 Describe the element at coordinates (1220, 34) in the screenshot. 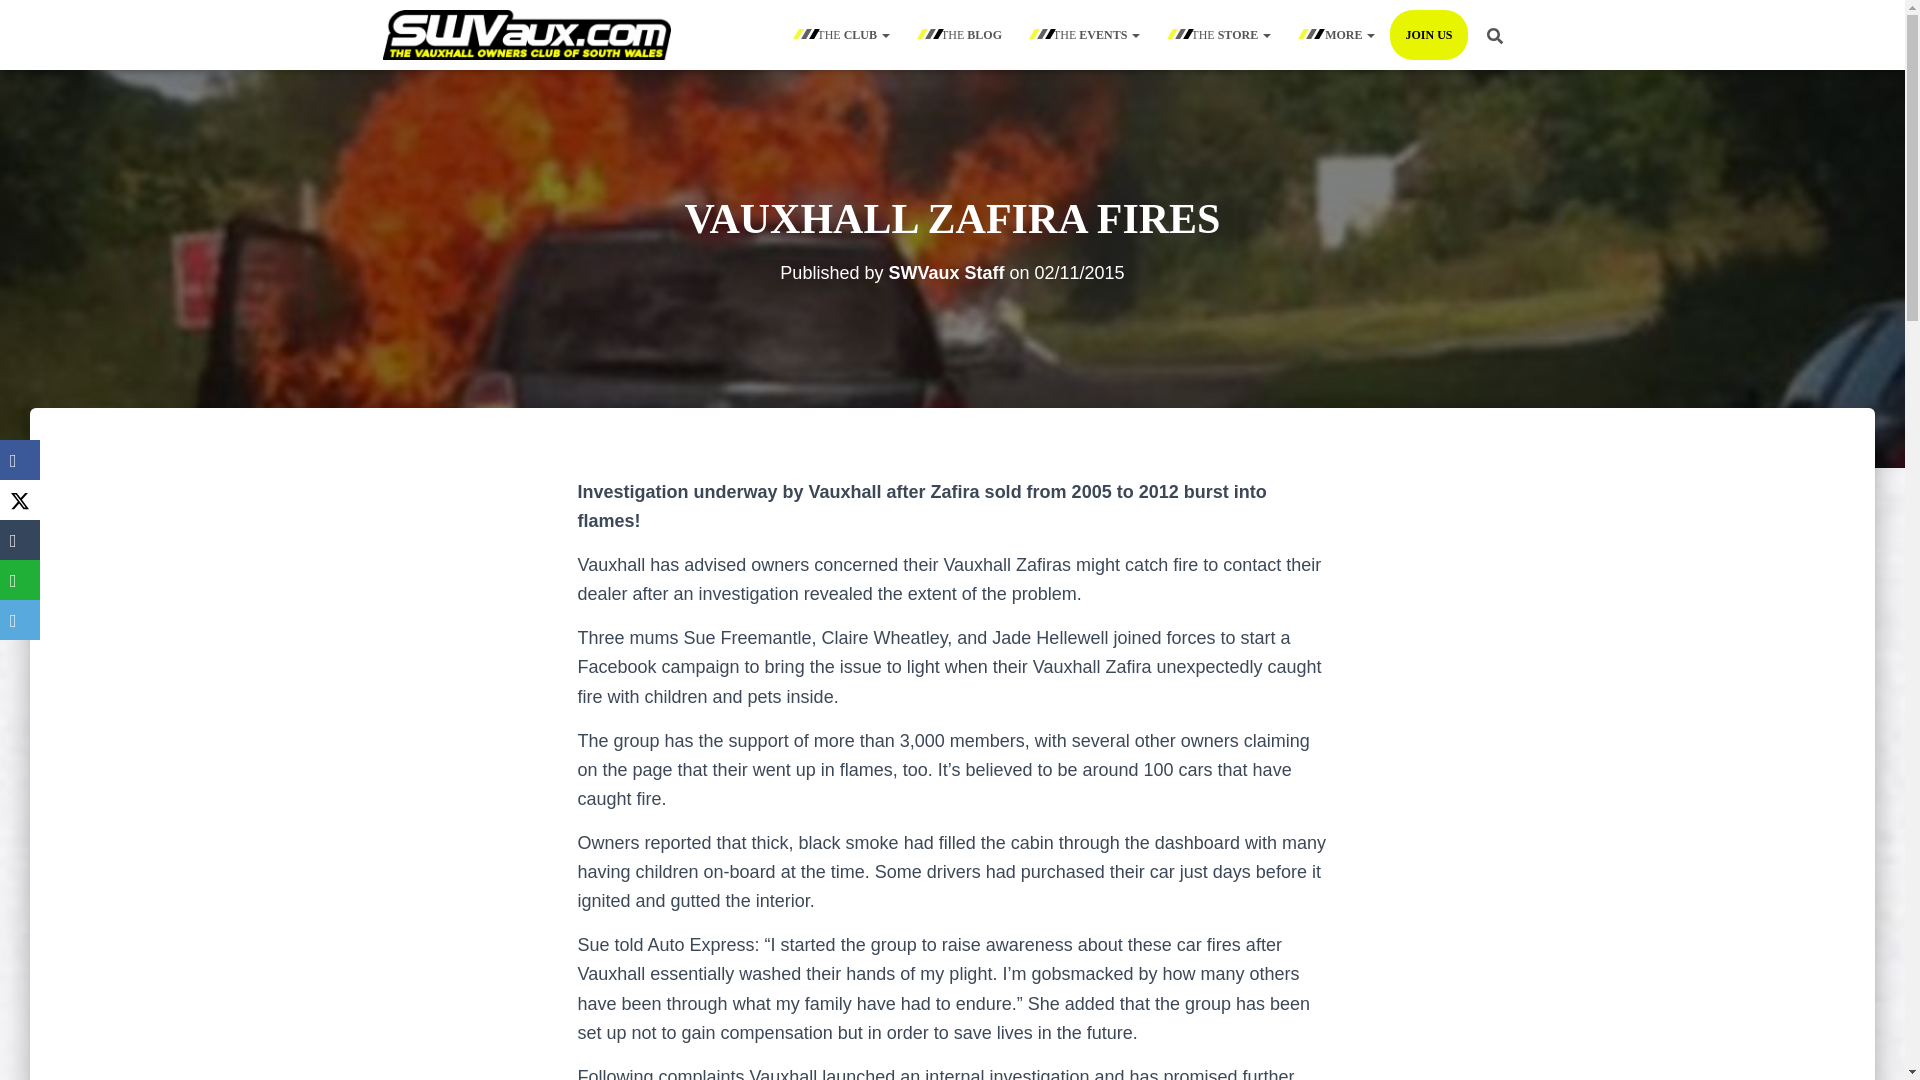

I see `THE STORE` at that location.